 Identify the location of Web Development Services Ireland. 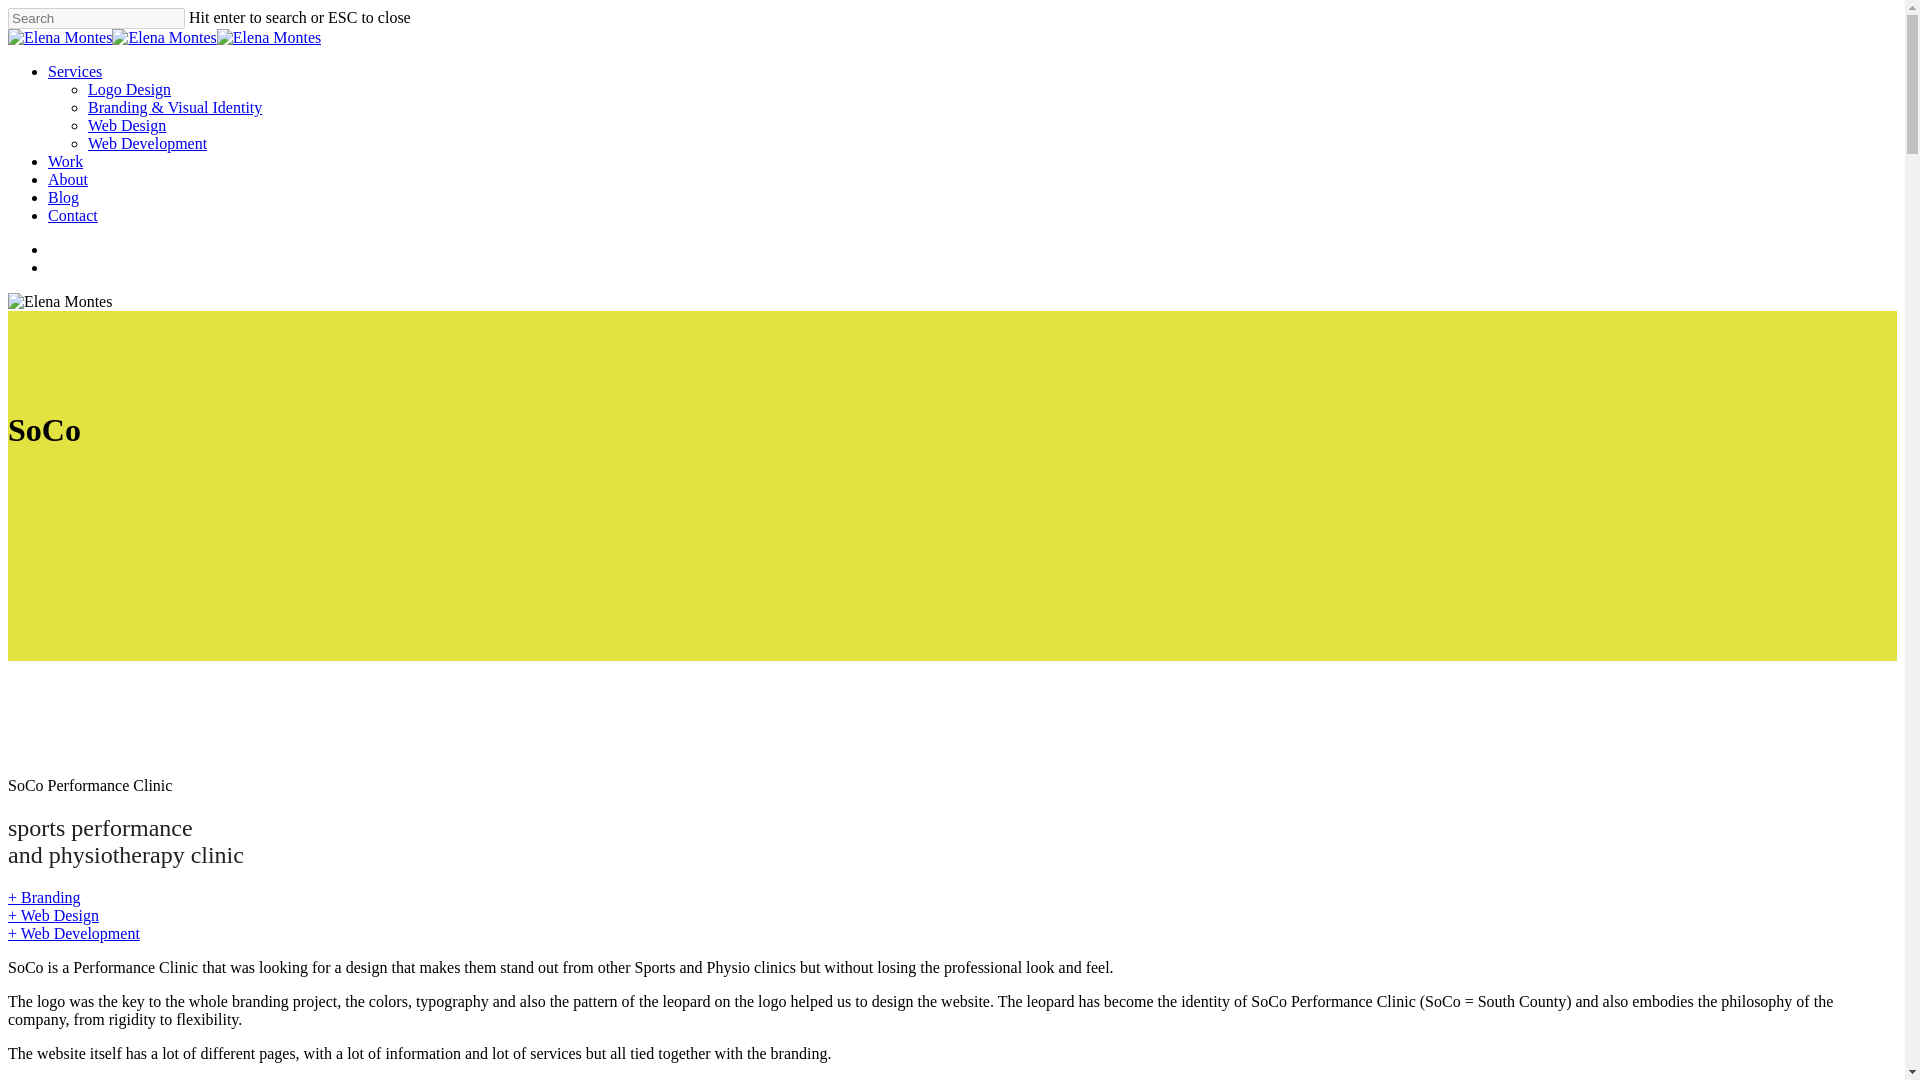
(74, 932).